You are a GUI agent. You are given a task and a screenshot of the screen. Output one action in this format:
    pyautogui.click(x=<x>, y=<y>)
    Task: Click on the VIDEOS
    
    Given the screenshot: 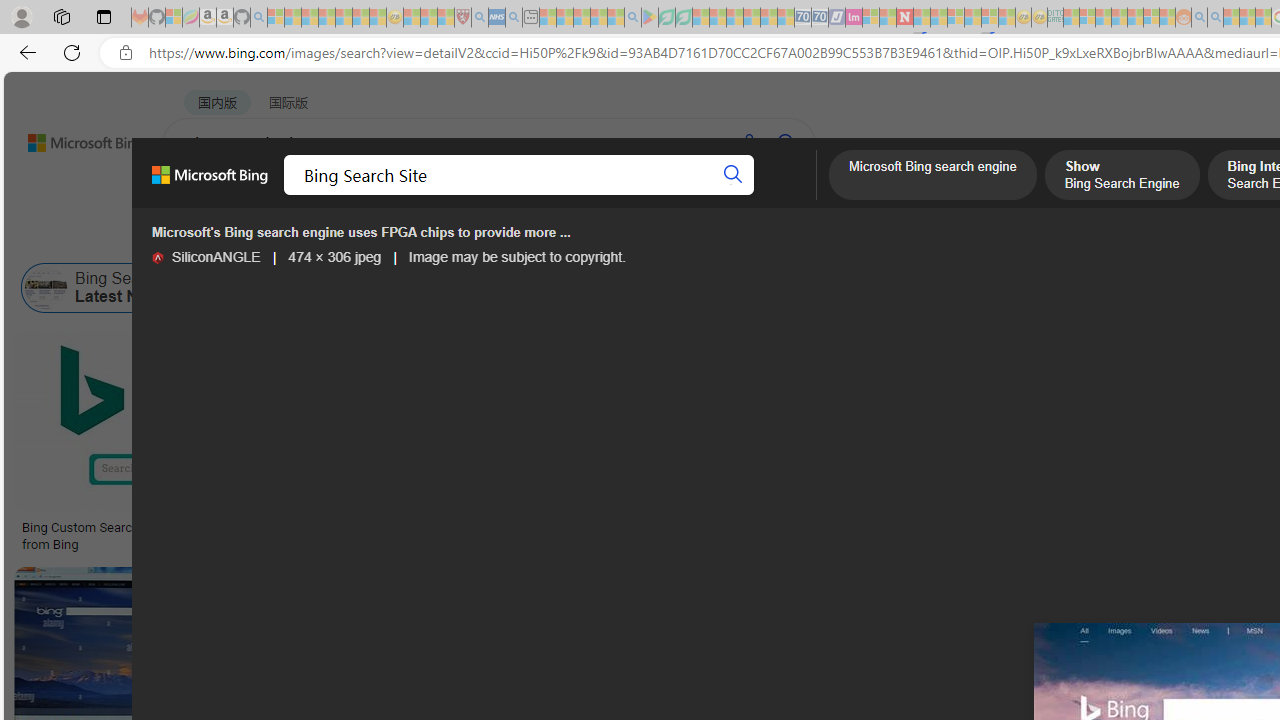 What is the action you would take?
    pyautogui.click(x=545, y=195)
    